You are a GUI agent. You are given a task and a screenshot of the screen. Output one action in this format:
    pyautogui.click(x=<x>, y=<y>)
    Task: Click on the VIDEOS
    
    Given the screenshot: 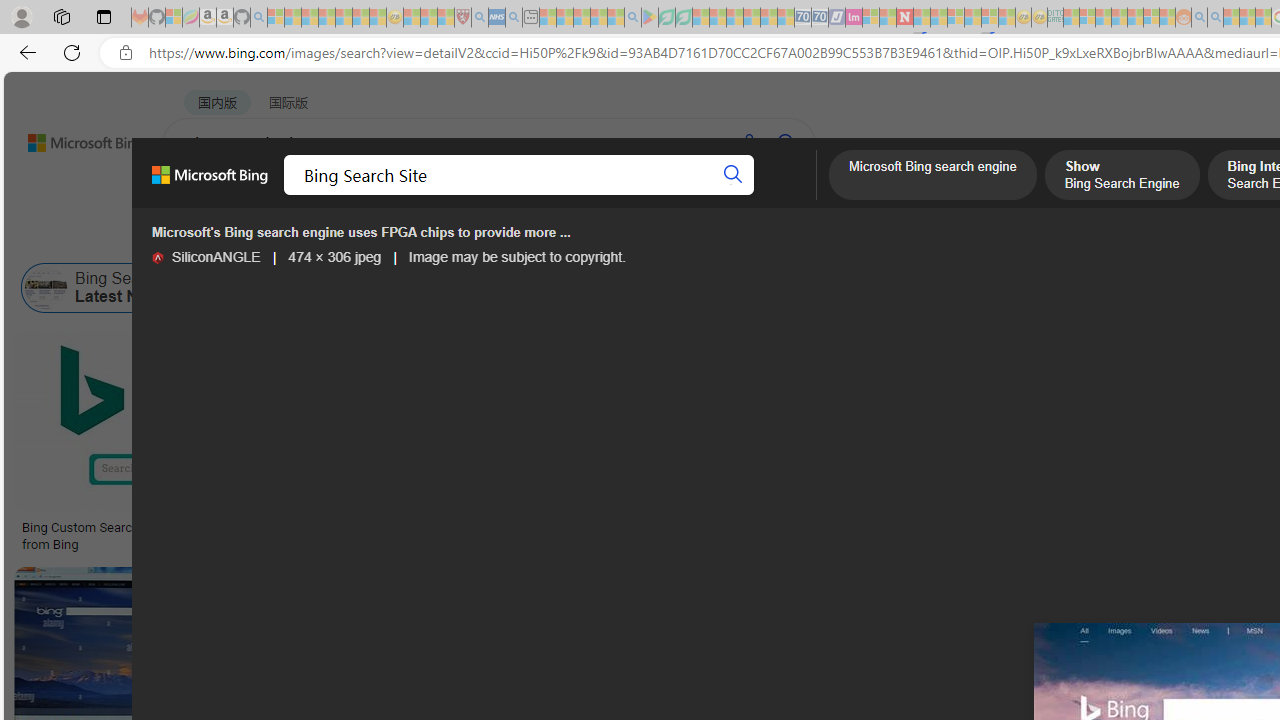 What is the action you would take?
    pyautogui.click(x=545, y=195)
    